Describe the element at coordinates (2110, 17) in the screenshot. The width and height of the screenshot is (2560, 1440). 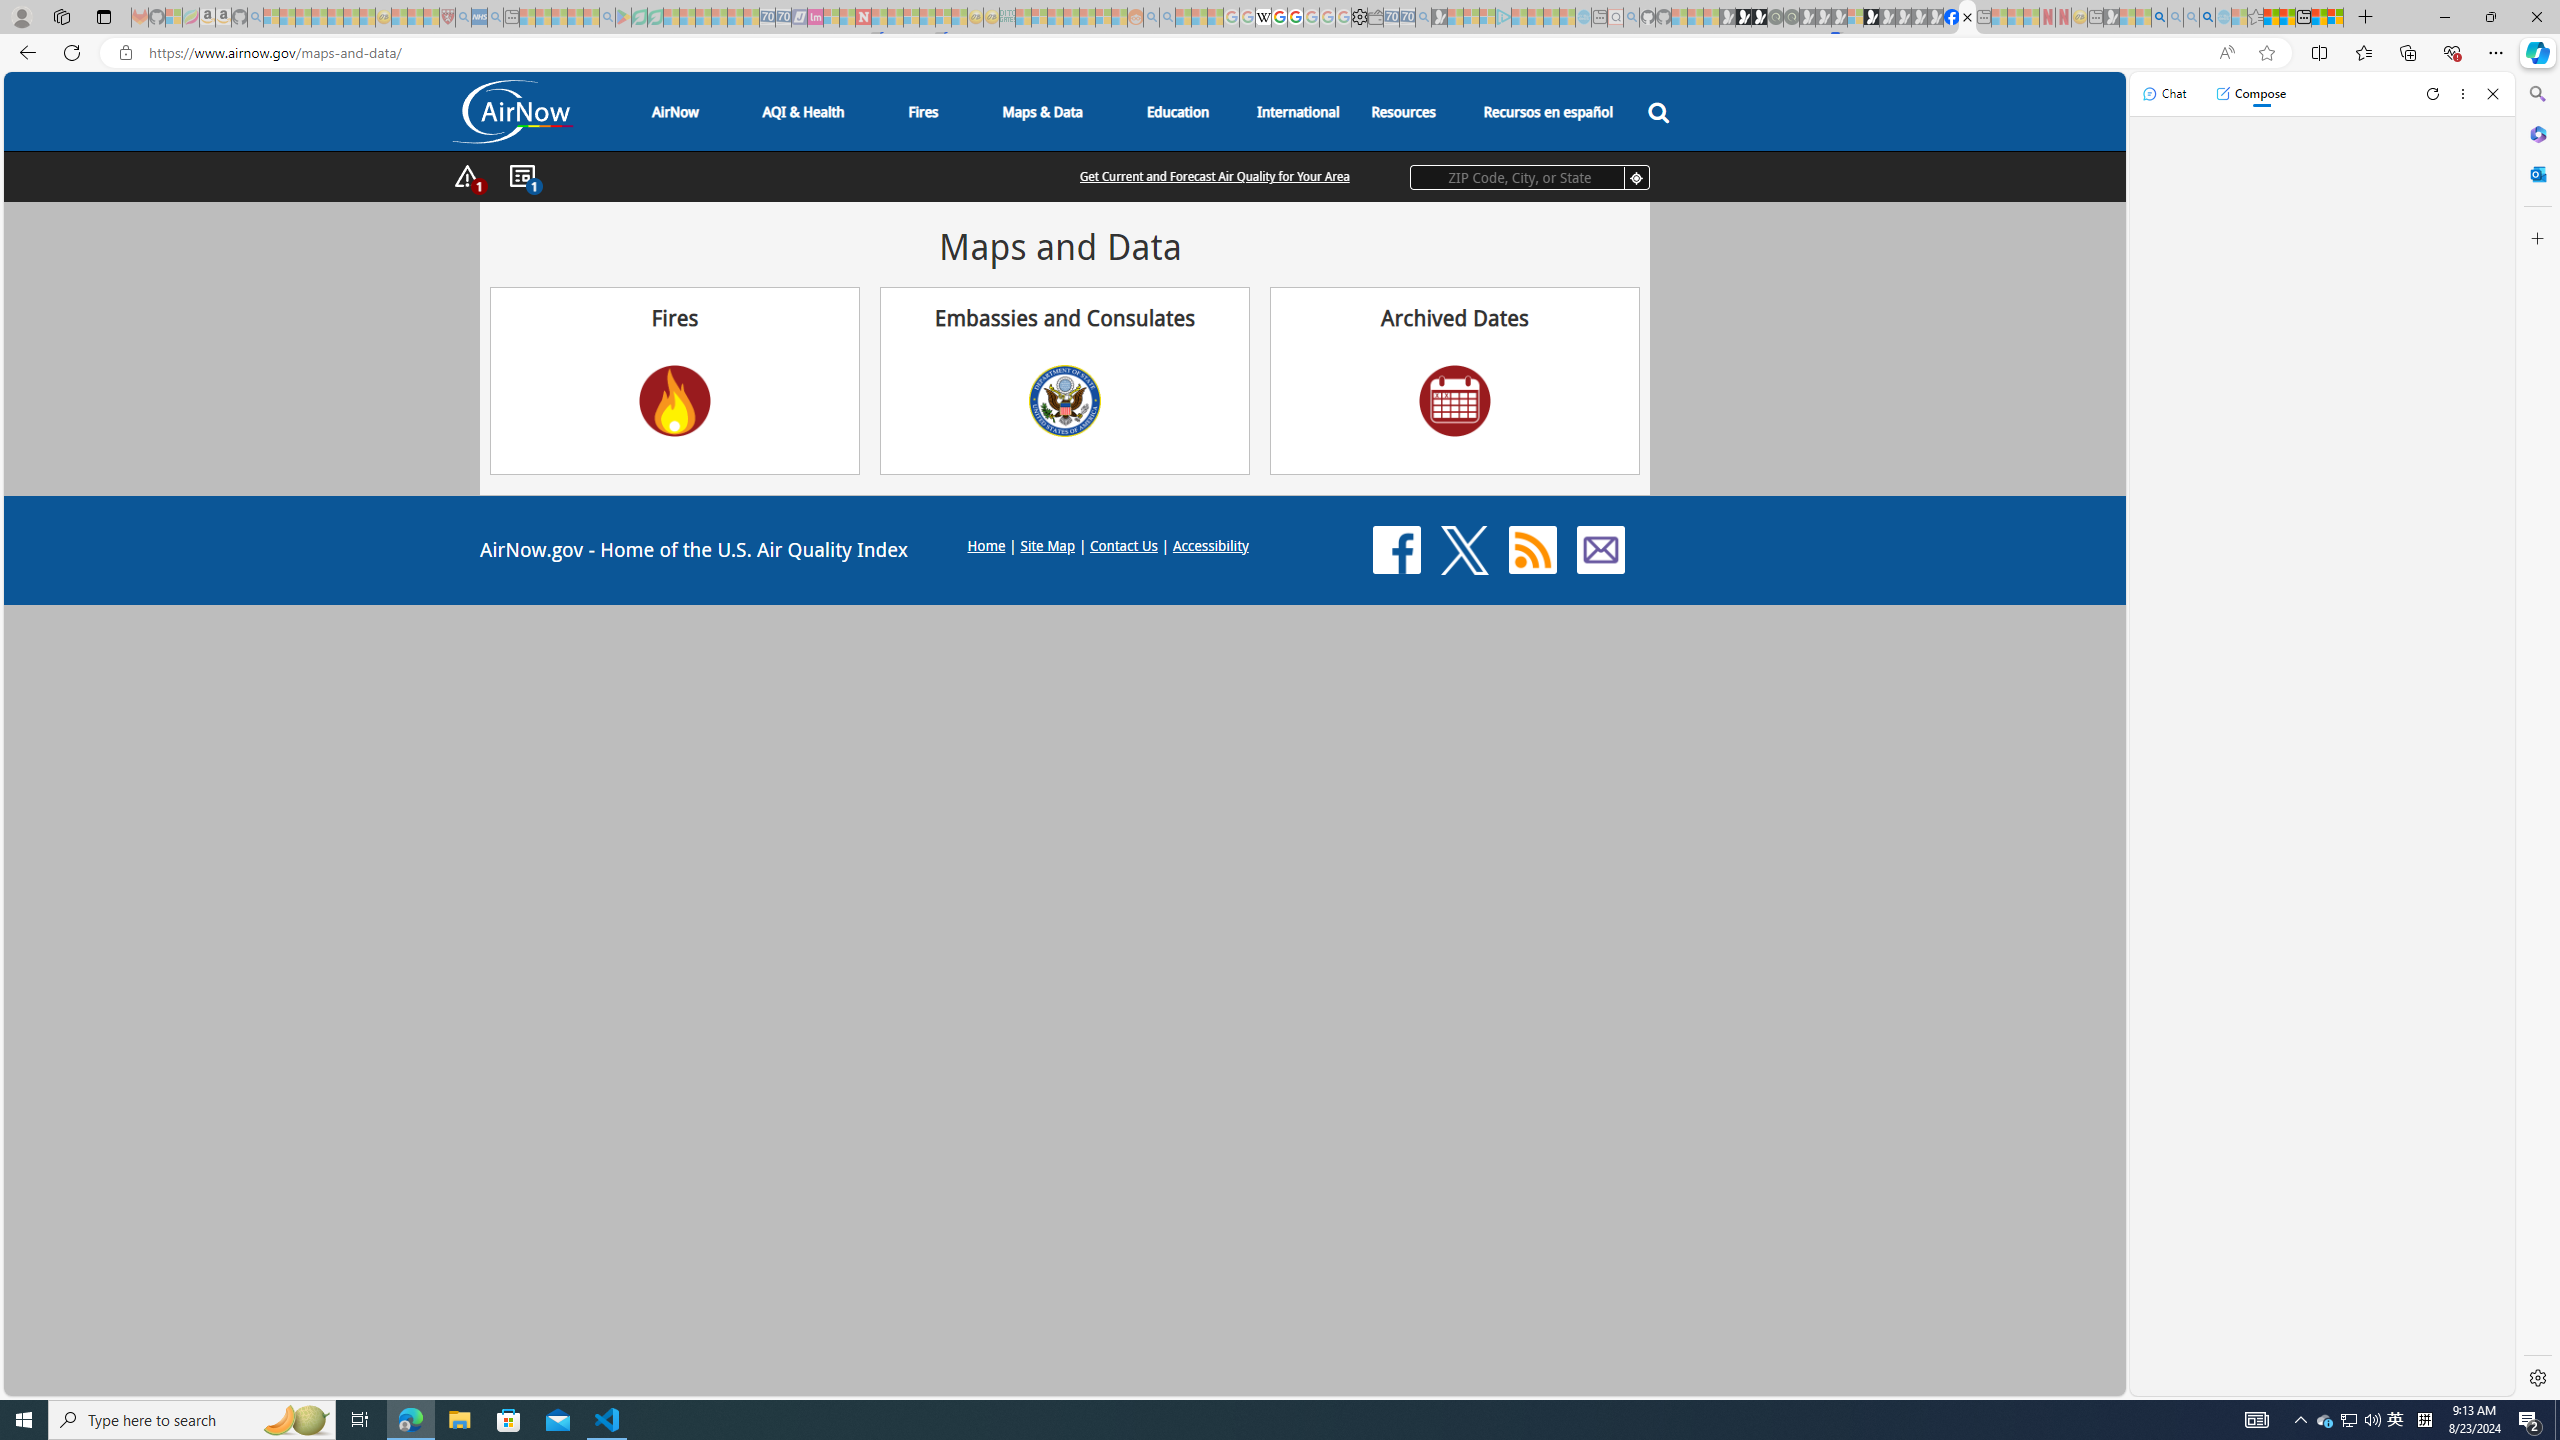
I see `MSN - Sleeping` at that location.